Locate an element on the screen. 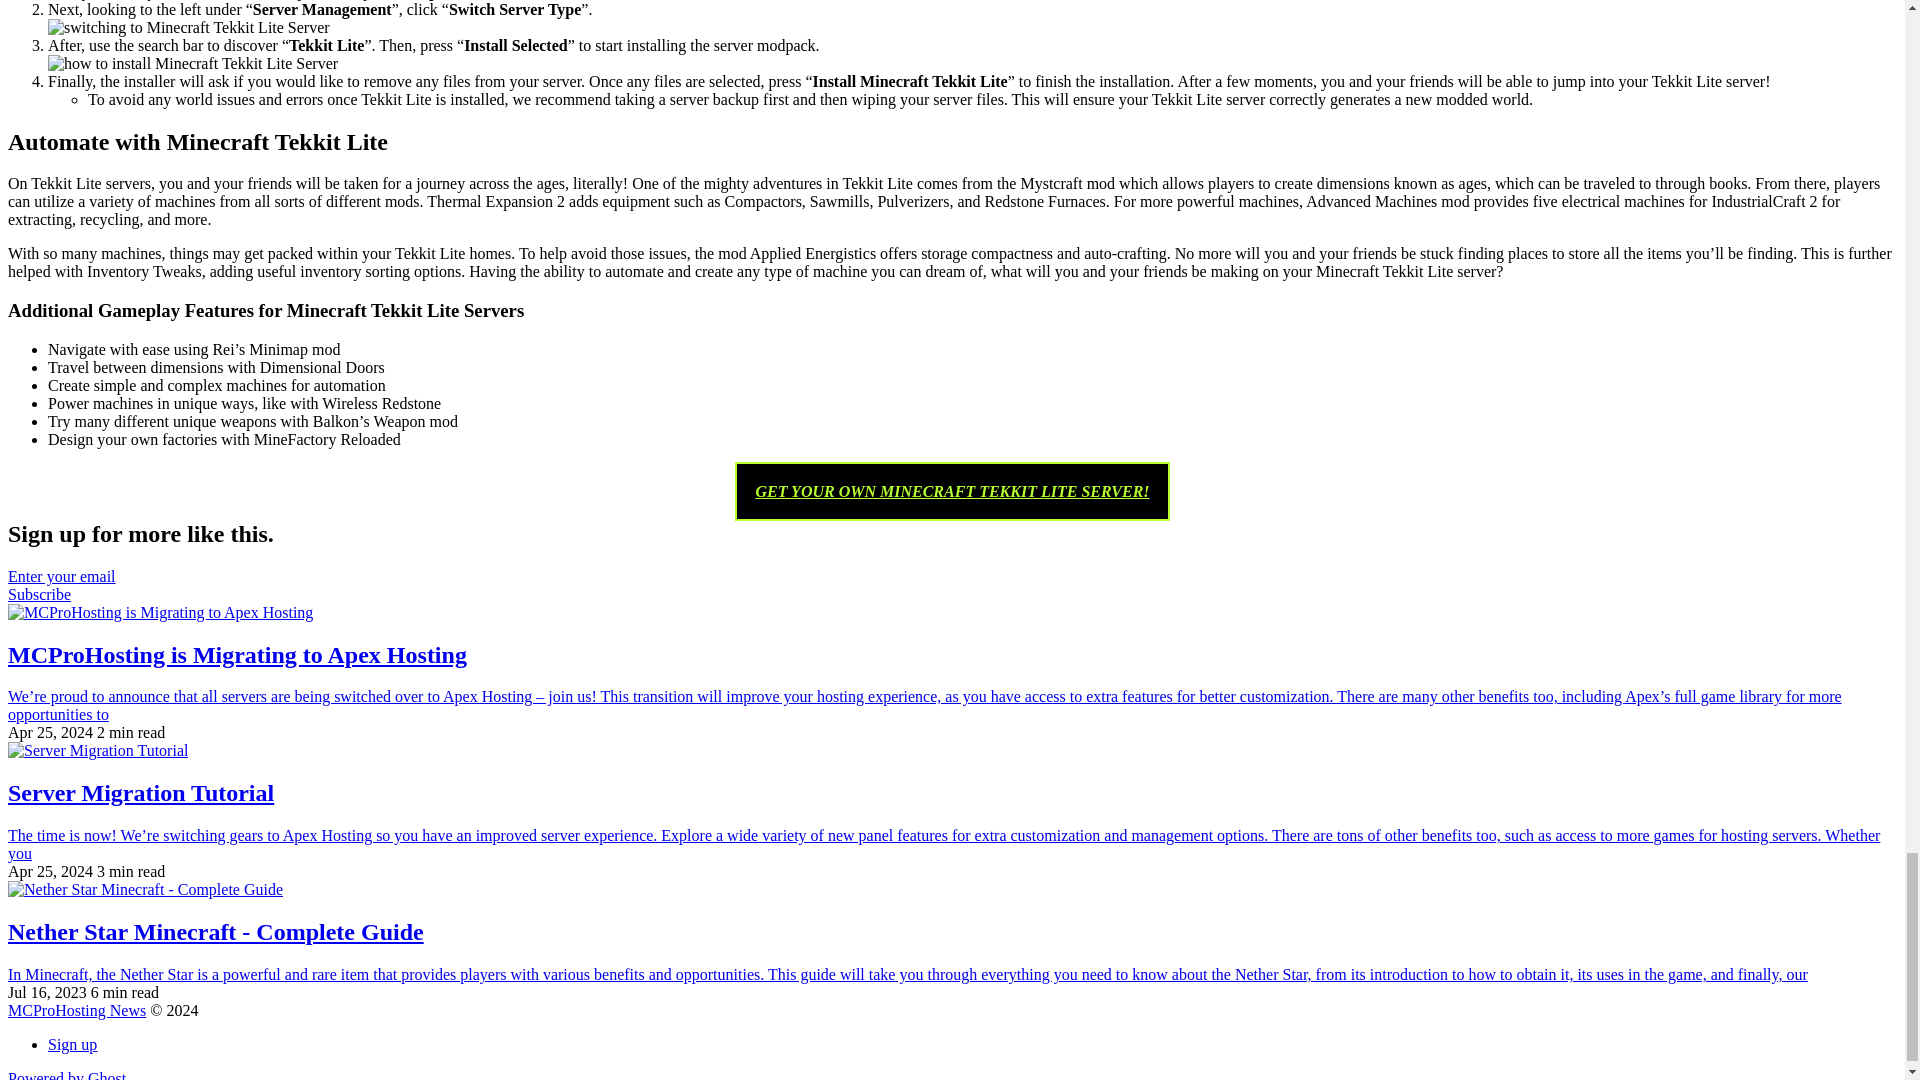 The width and height of the screenshot is (1920, 1080). GET YOUR OWN MINECRAFT TEKKIT LITE SERVER! is located at coordinates (953, 491).